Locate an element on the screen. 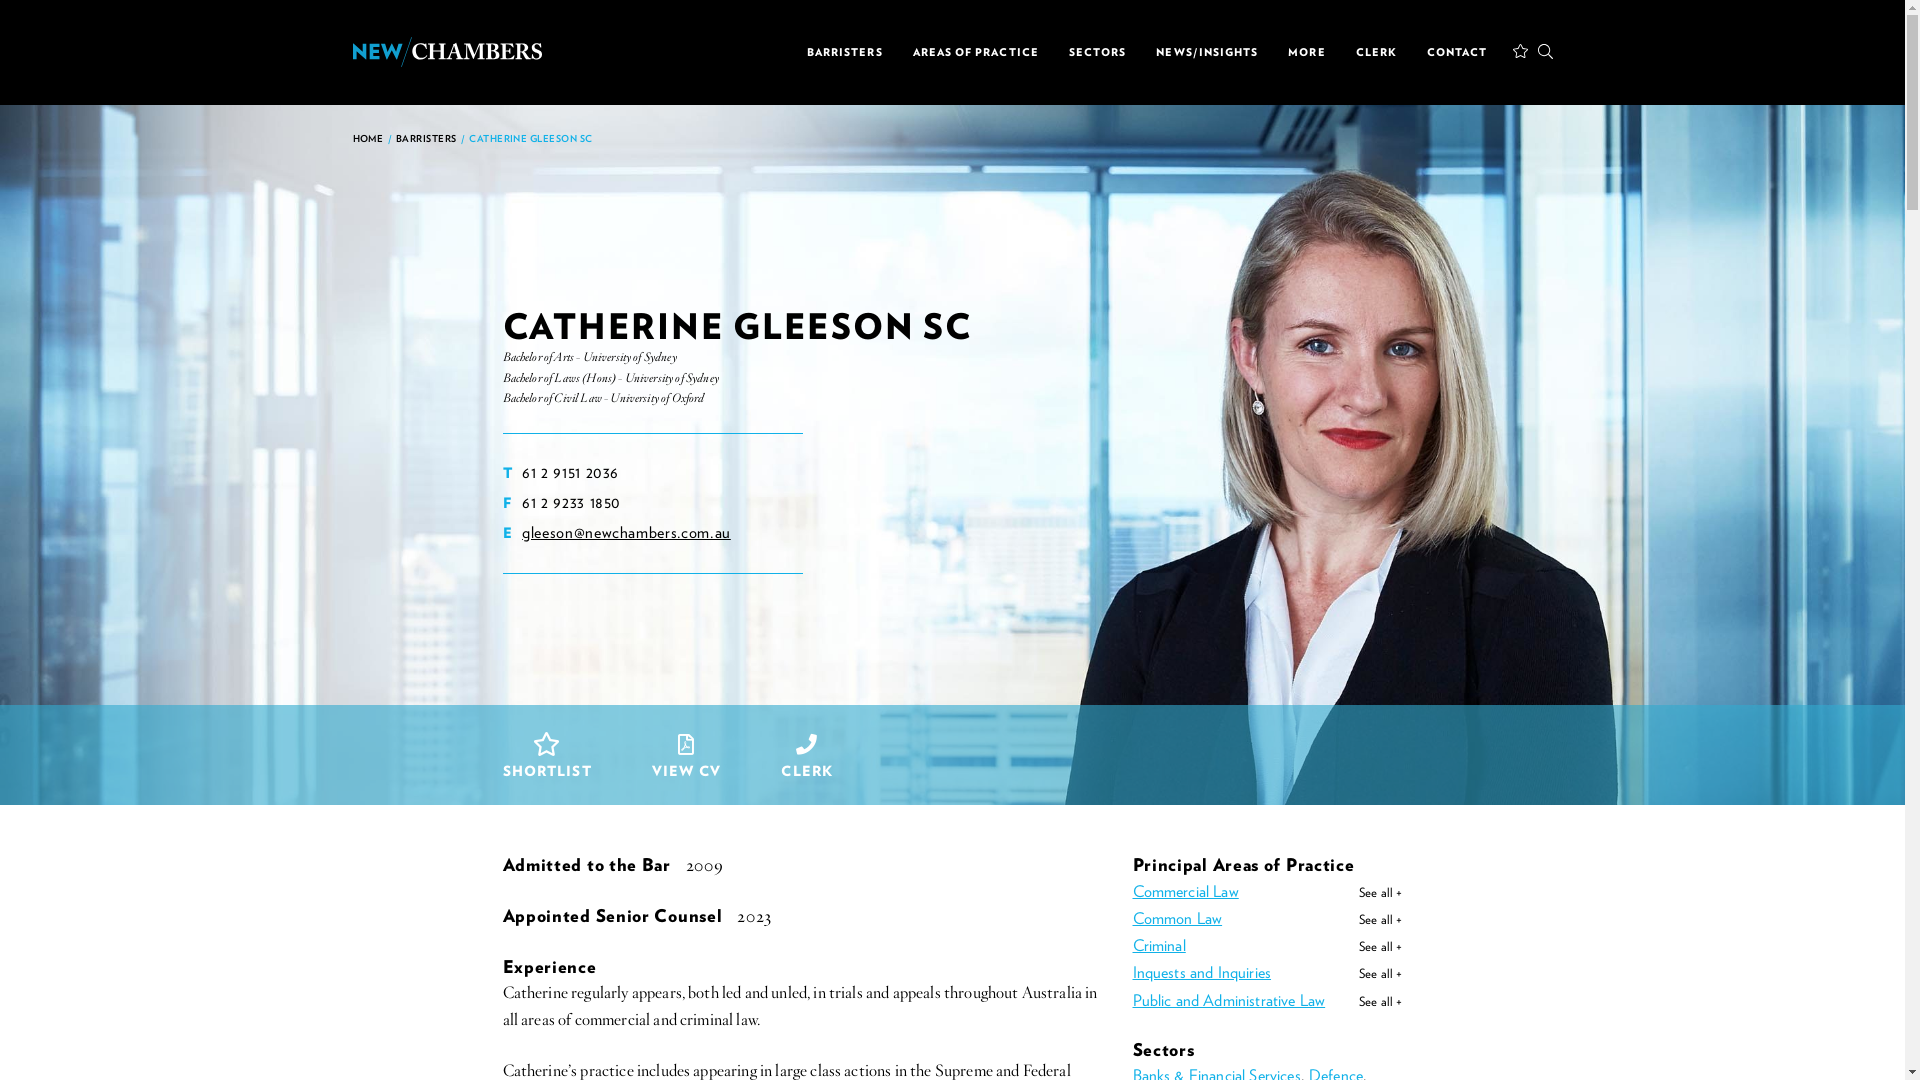 The image size is (1920, 1080). HOME is located at coordinates (368, 138).